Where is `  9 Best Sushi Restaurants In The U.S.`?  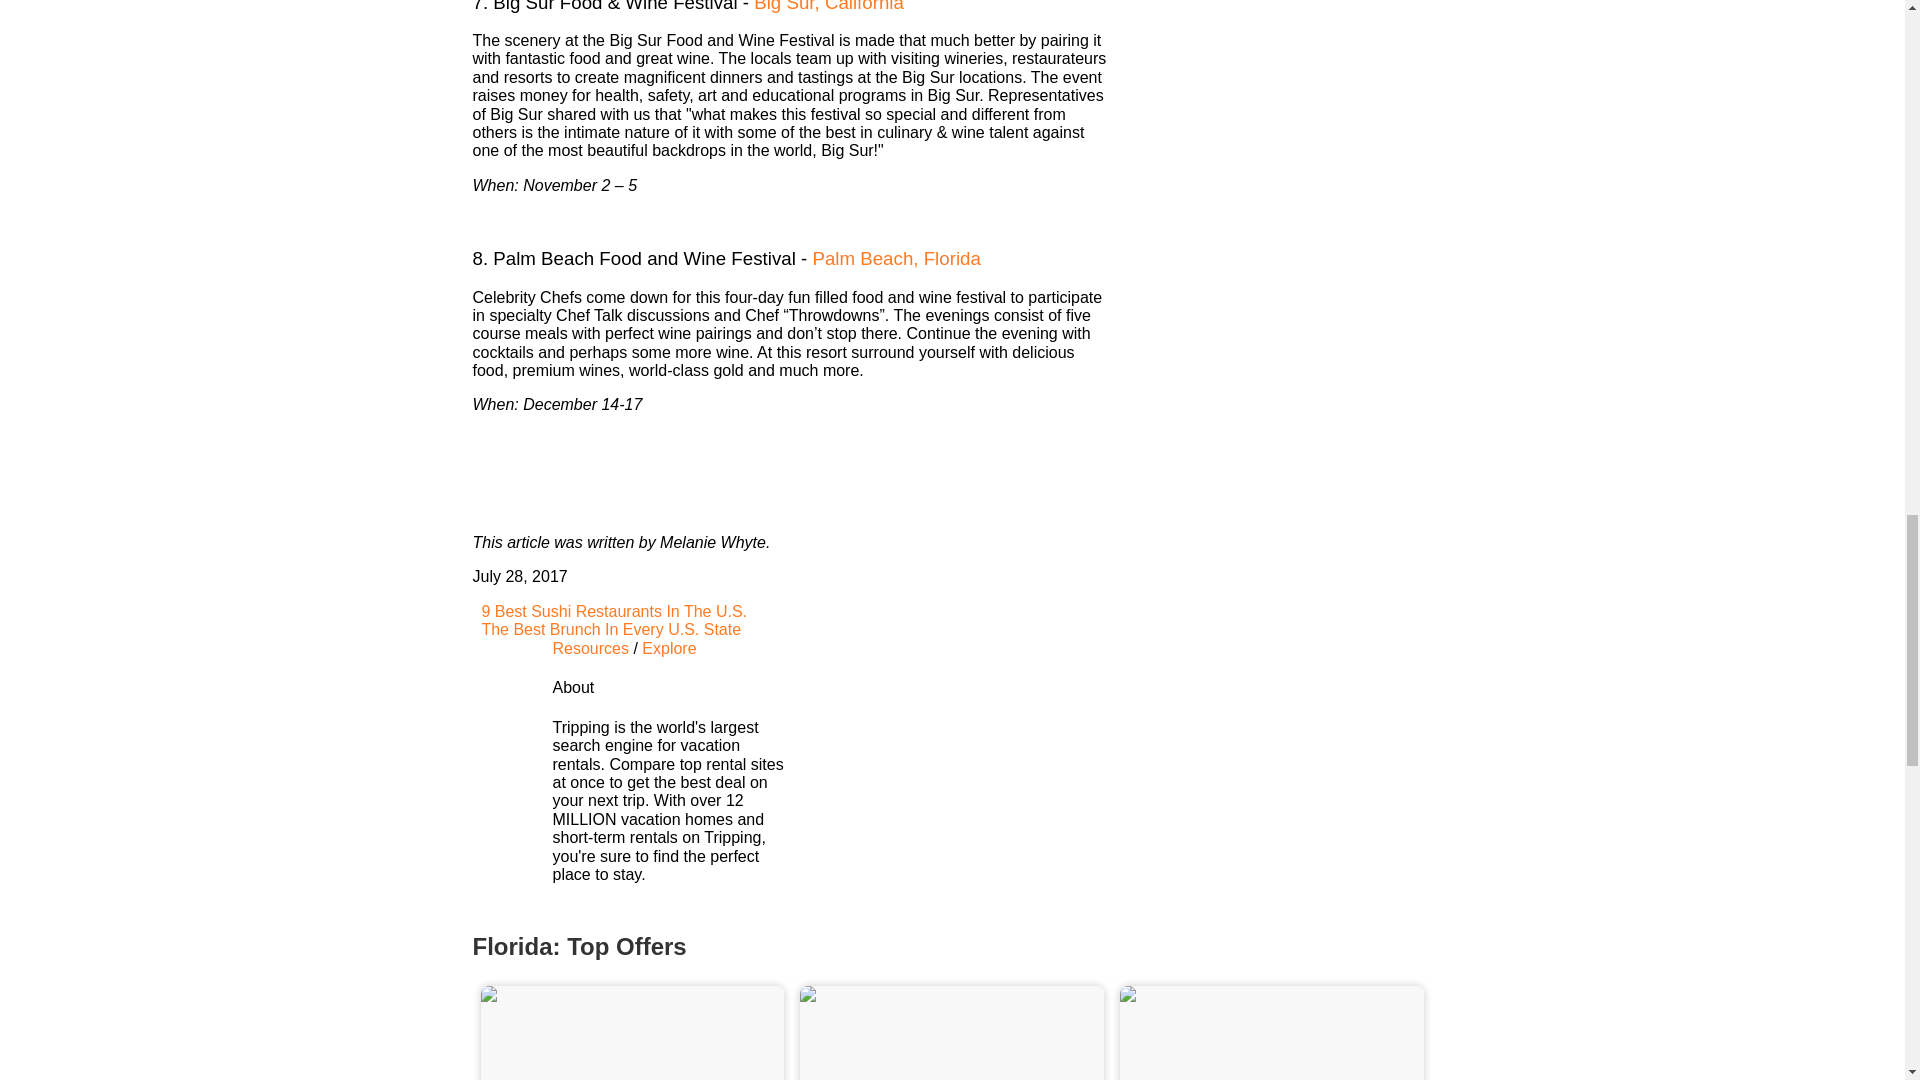
  9 Best Sushi Restaurants In The U.S. is located at coordinates (609, 610).